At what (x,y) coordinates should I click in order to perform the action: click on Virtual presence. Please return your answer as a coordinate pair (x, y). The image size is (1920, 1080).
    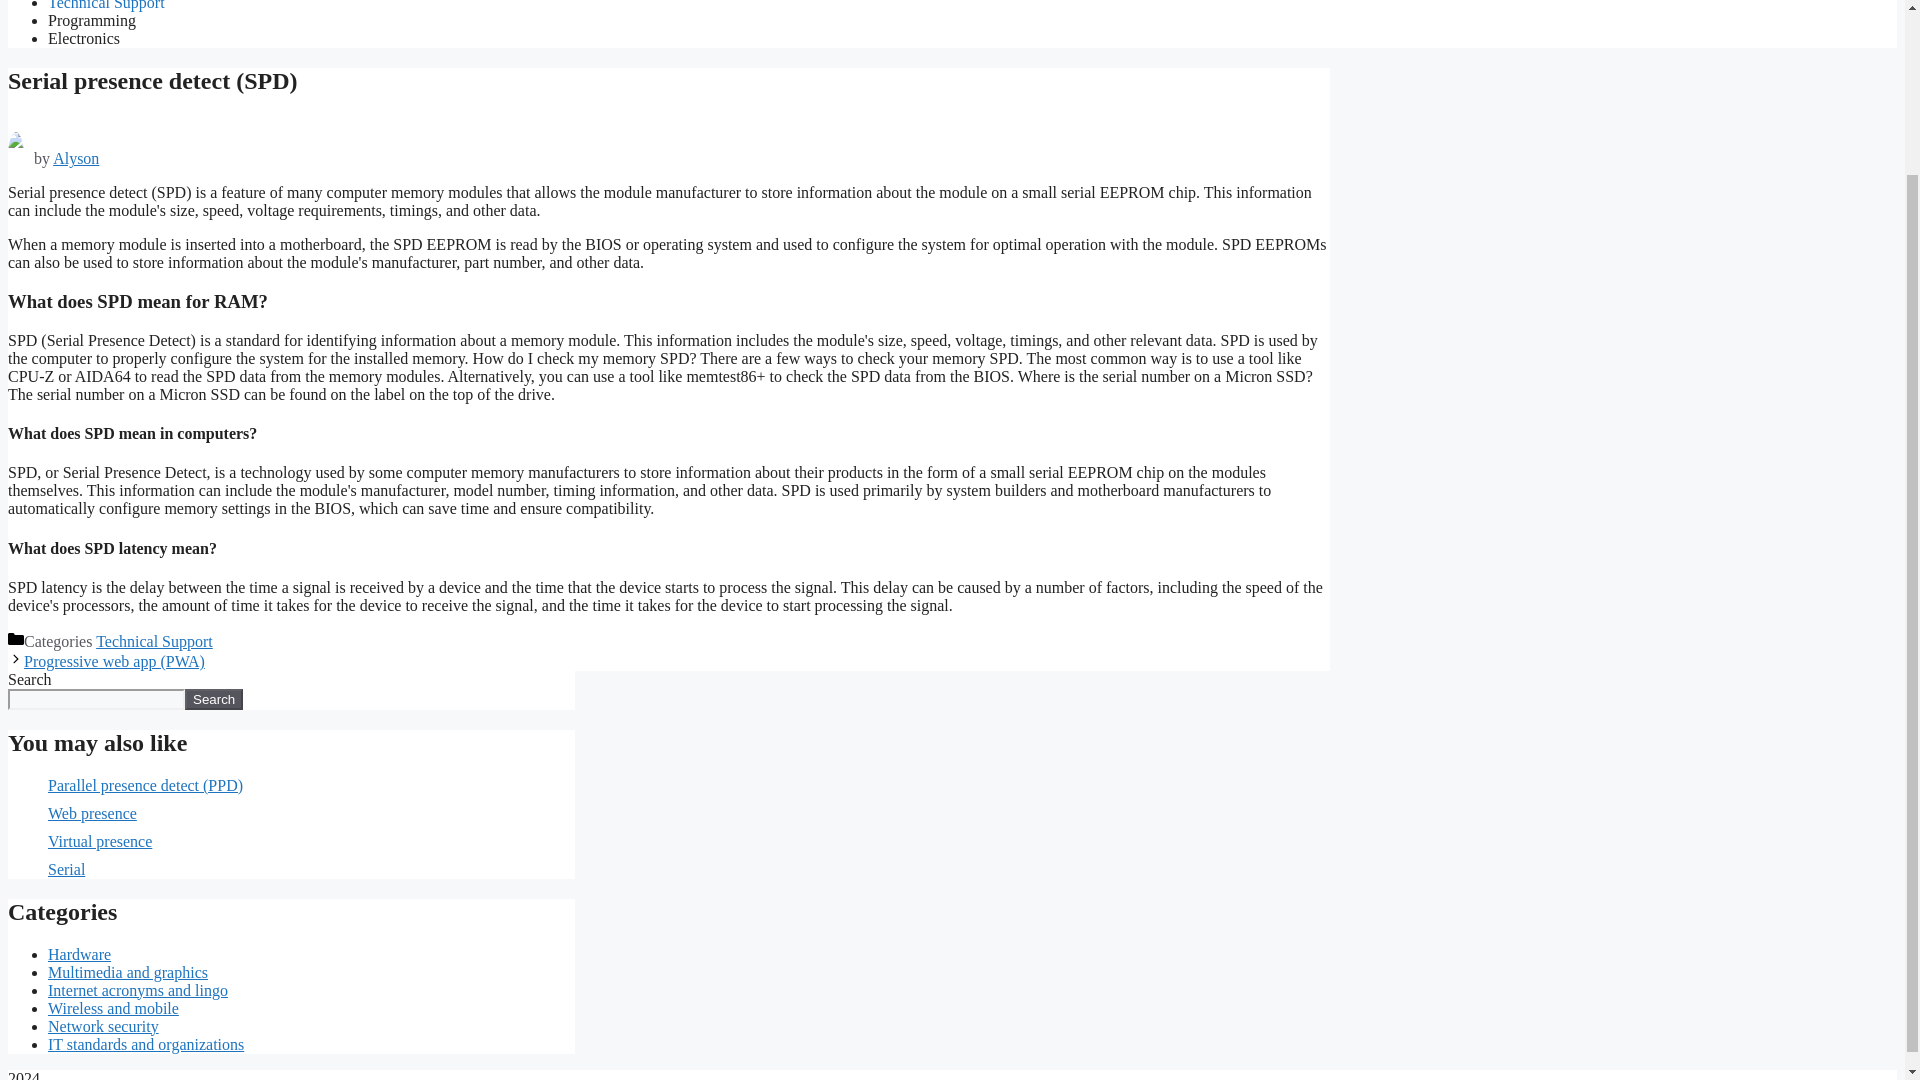
    Looking at the image, I should click on (100, 840).